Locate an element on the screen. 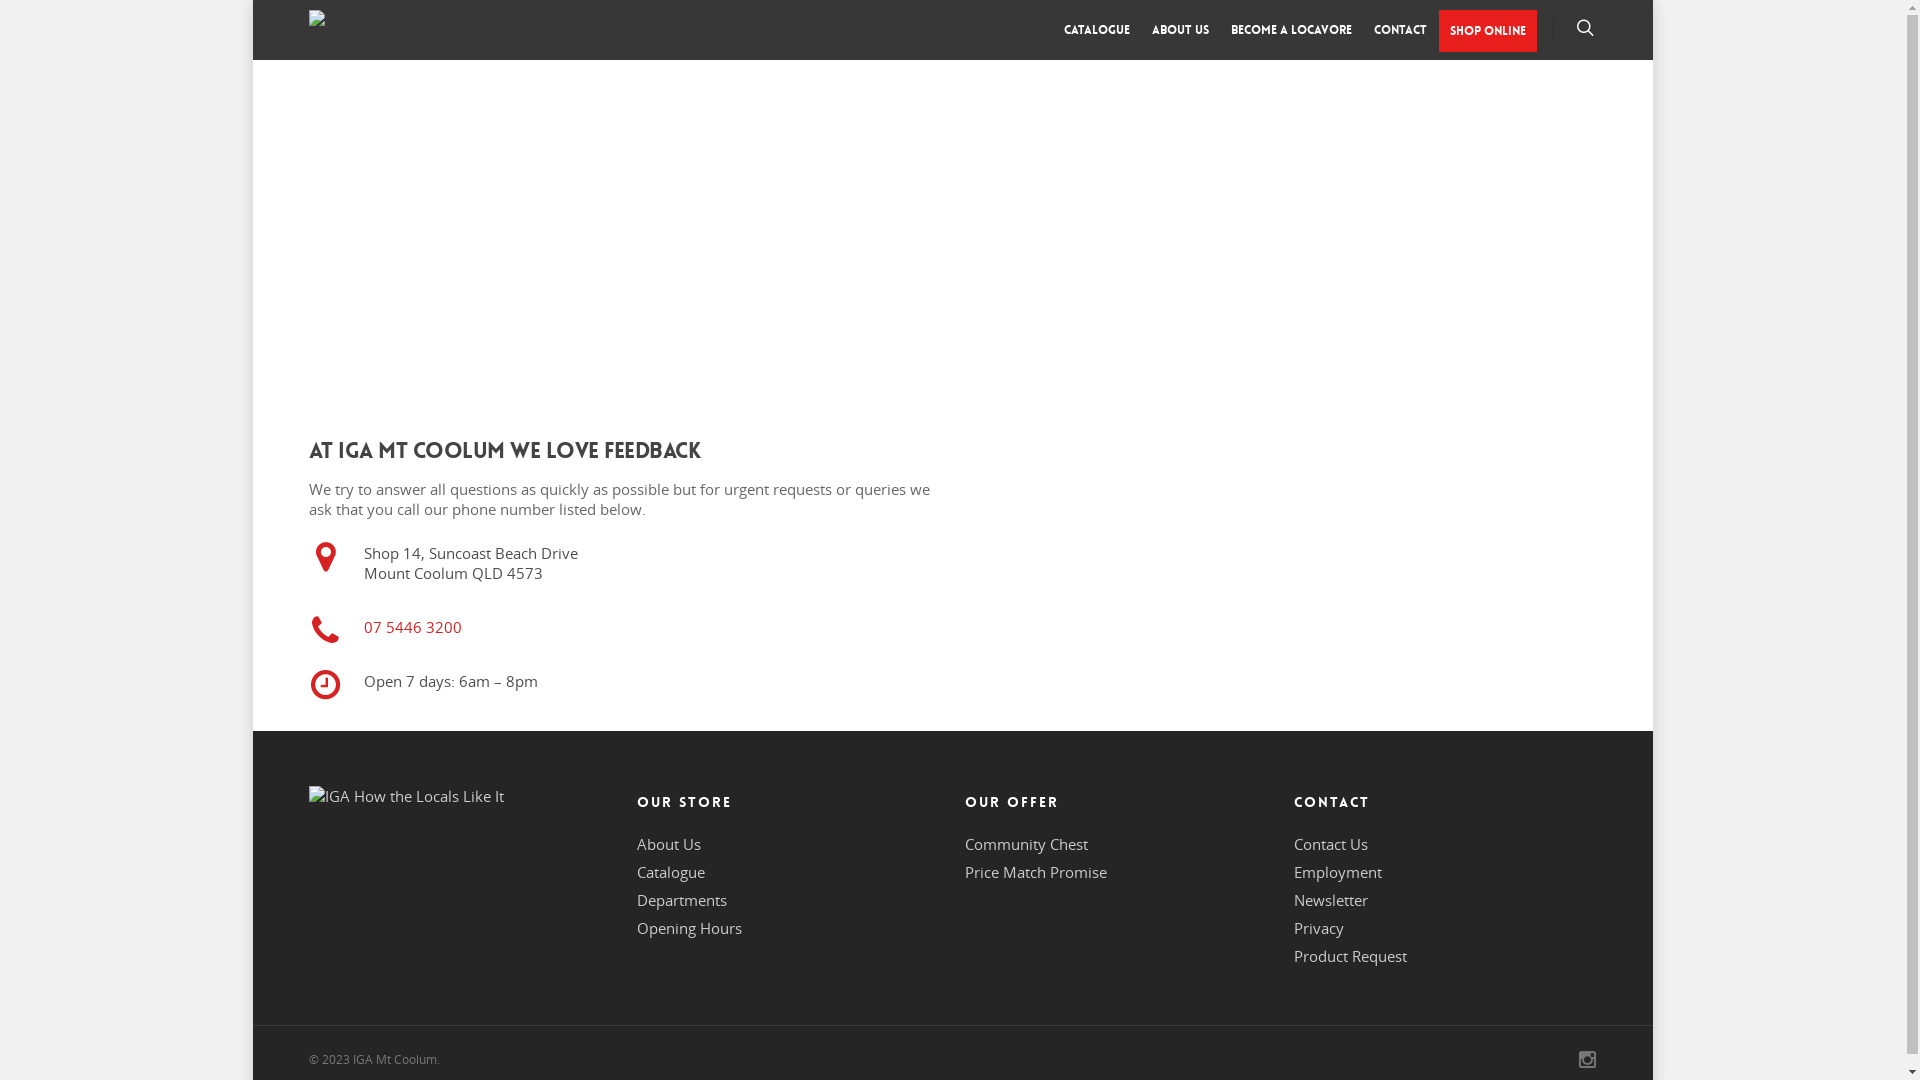 The image size is (1920, 1080). Privacy is located at coordinates (1319, 928).